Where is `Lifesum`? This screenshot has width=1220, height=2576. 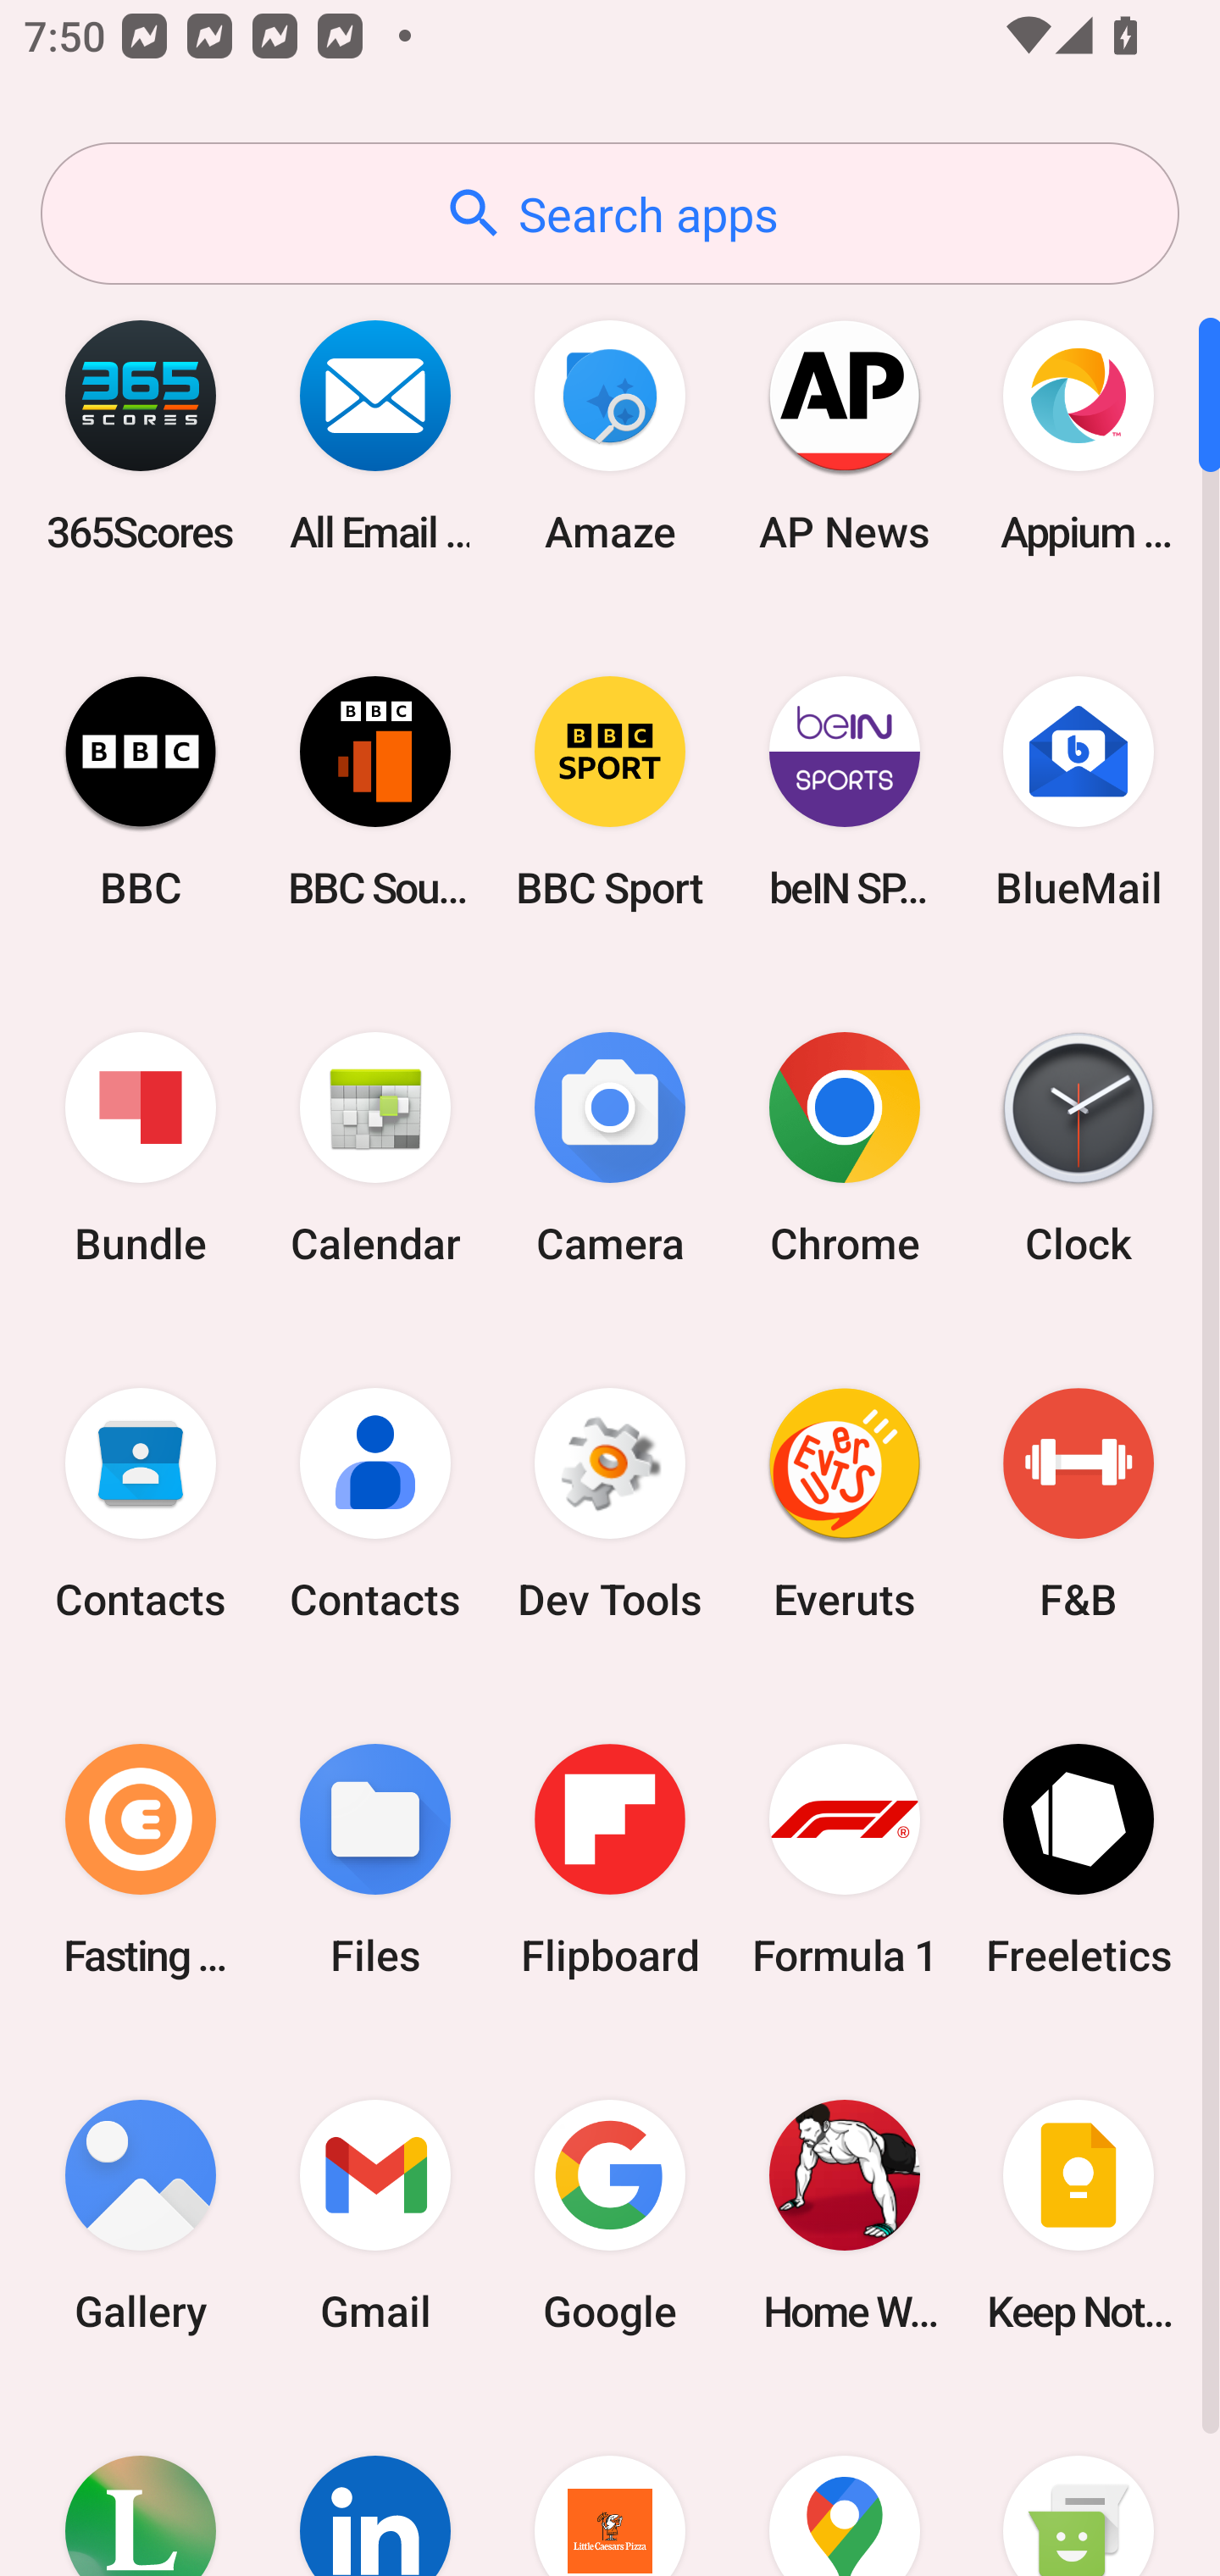
Lifesum is located at coordinates (141, 2484).